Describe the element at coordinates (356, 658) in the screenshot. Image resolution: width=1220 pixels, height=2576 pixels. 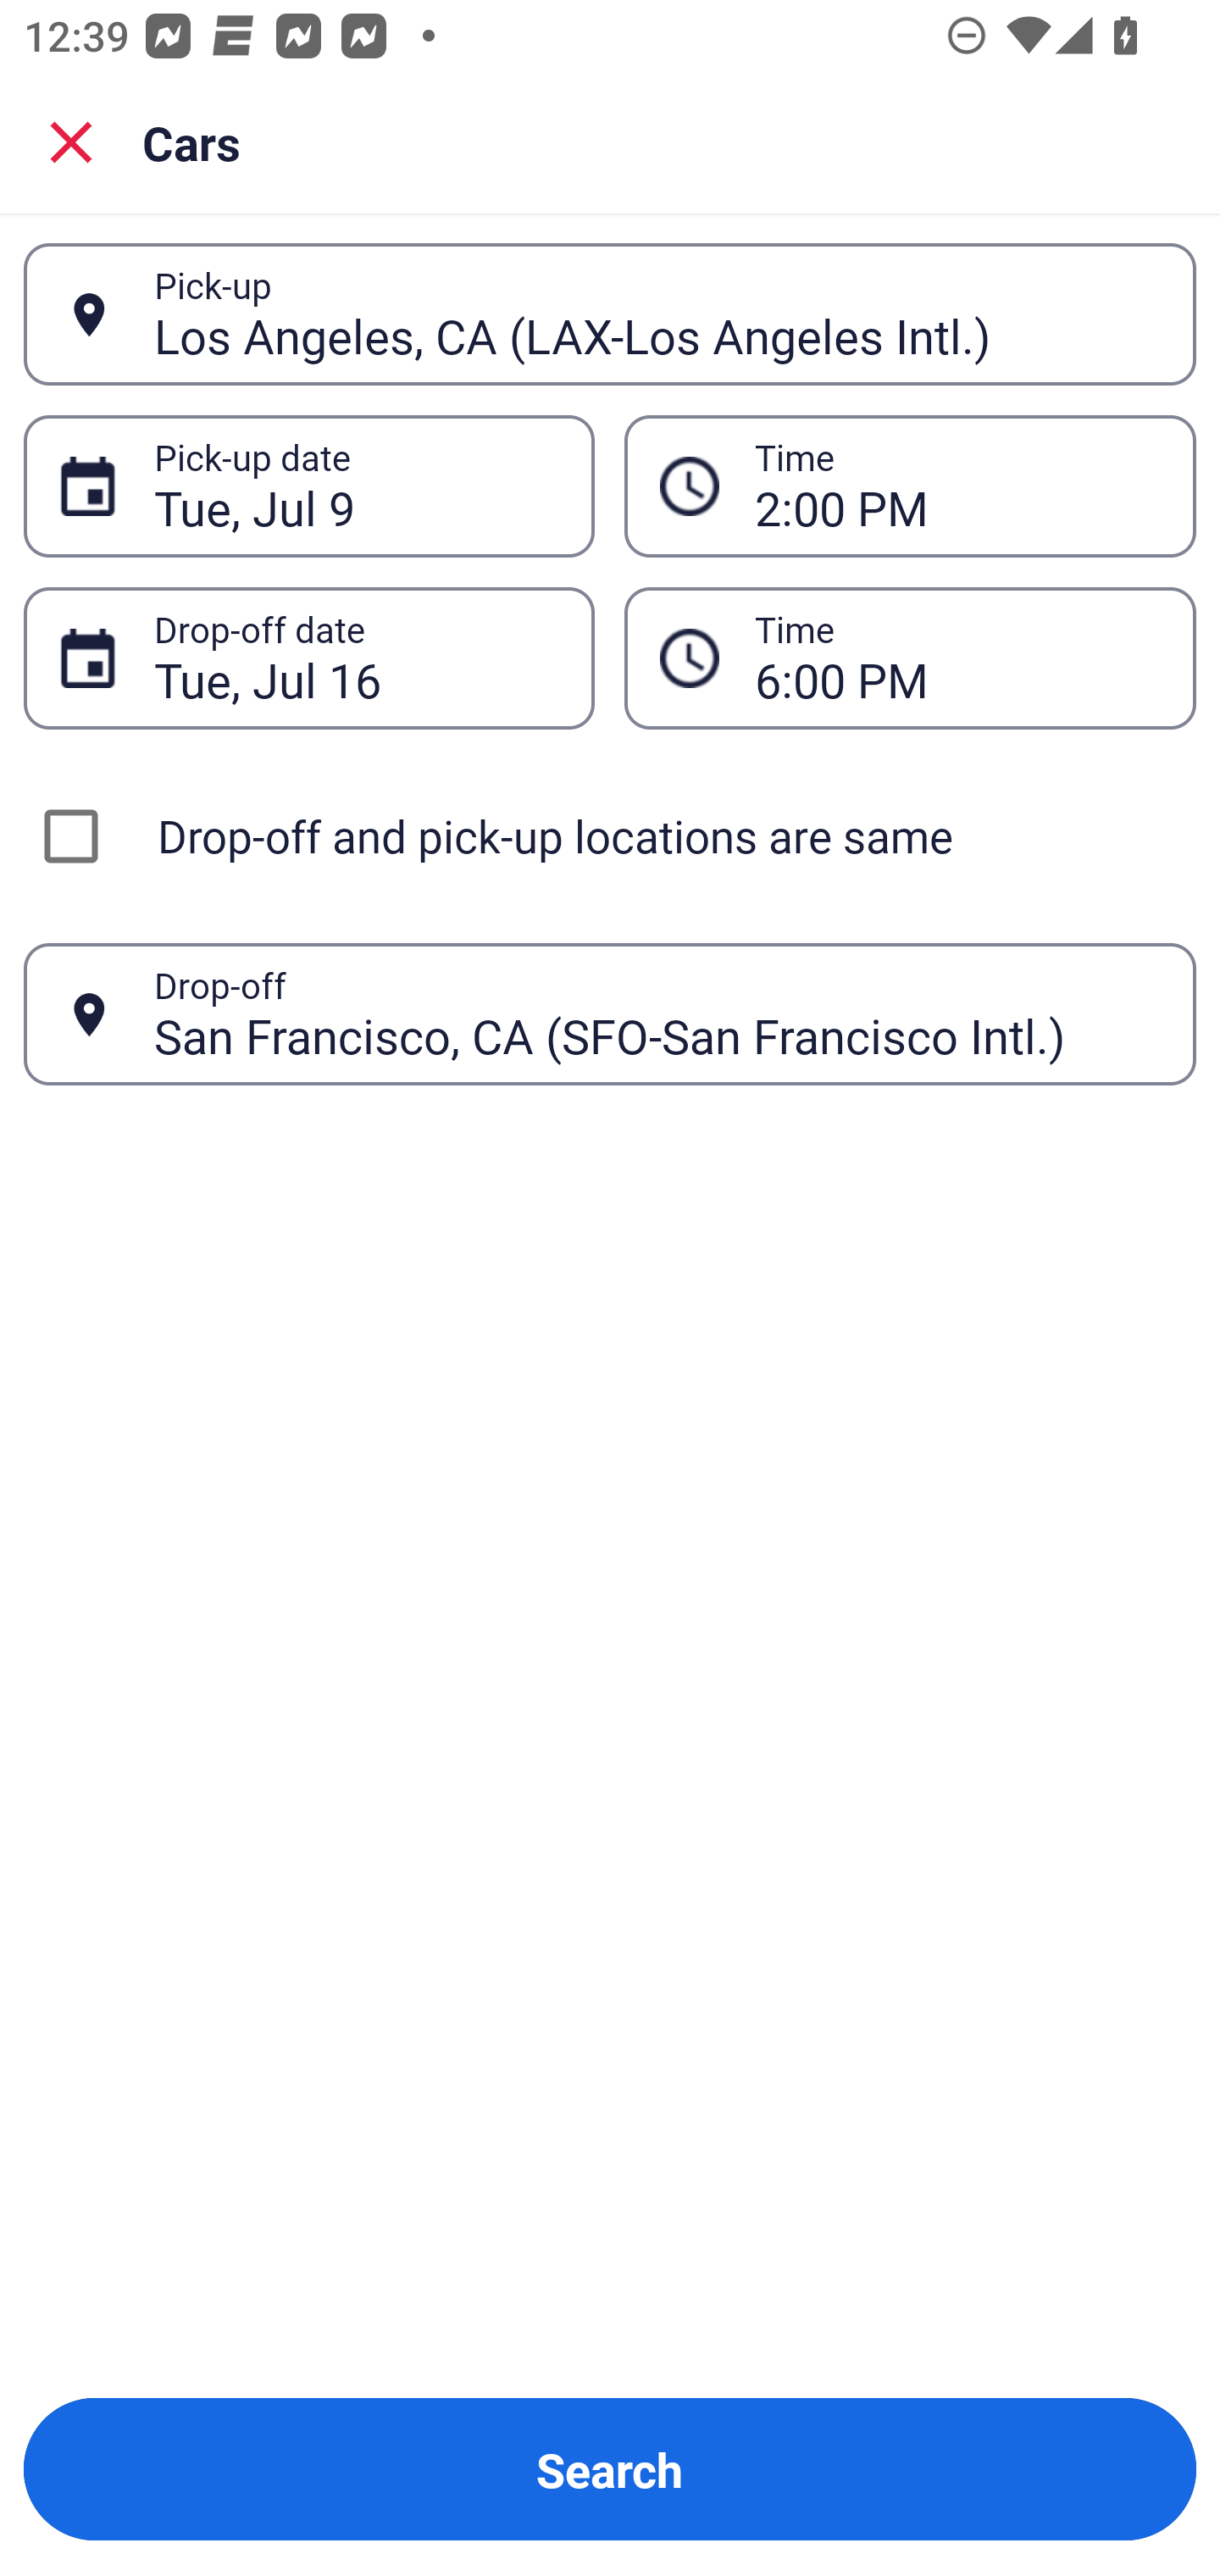
I see `Tue, Jul 16` at that location.